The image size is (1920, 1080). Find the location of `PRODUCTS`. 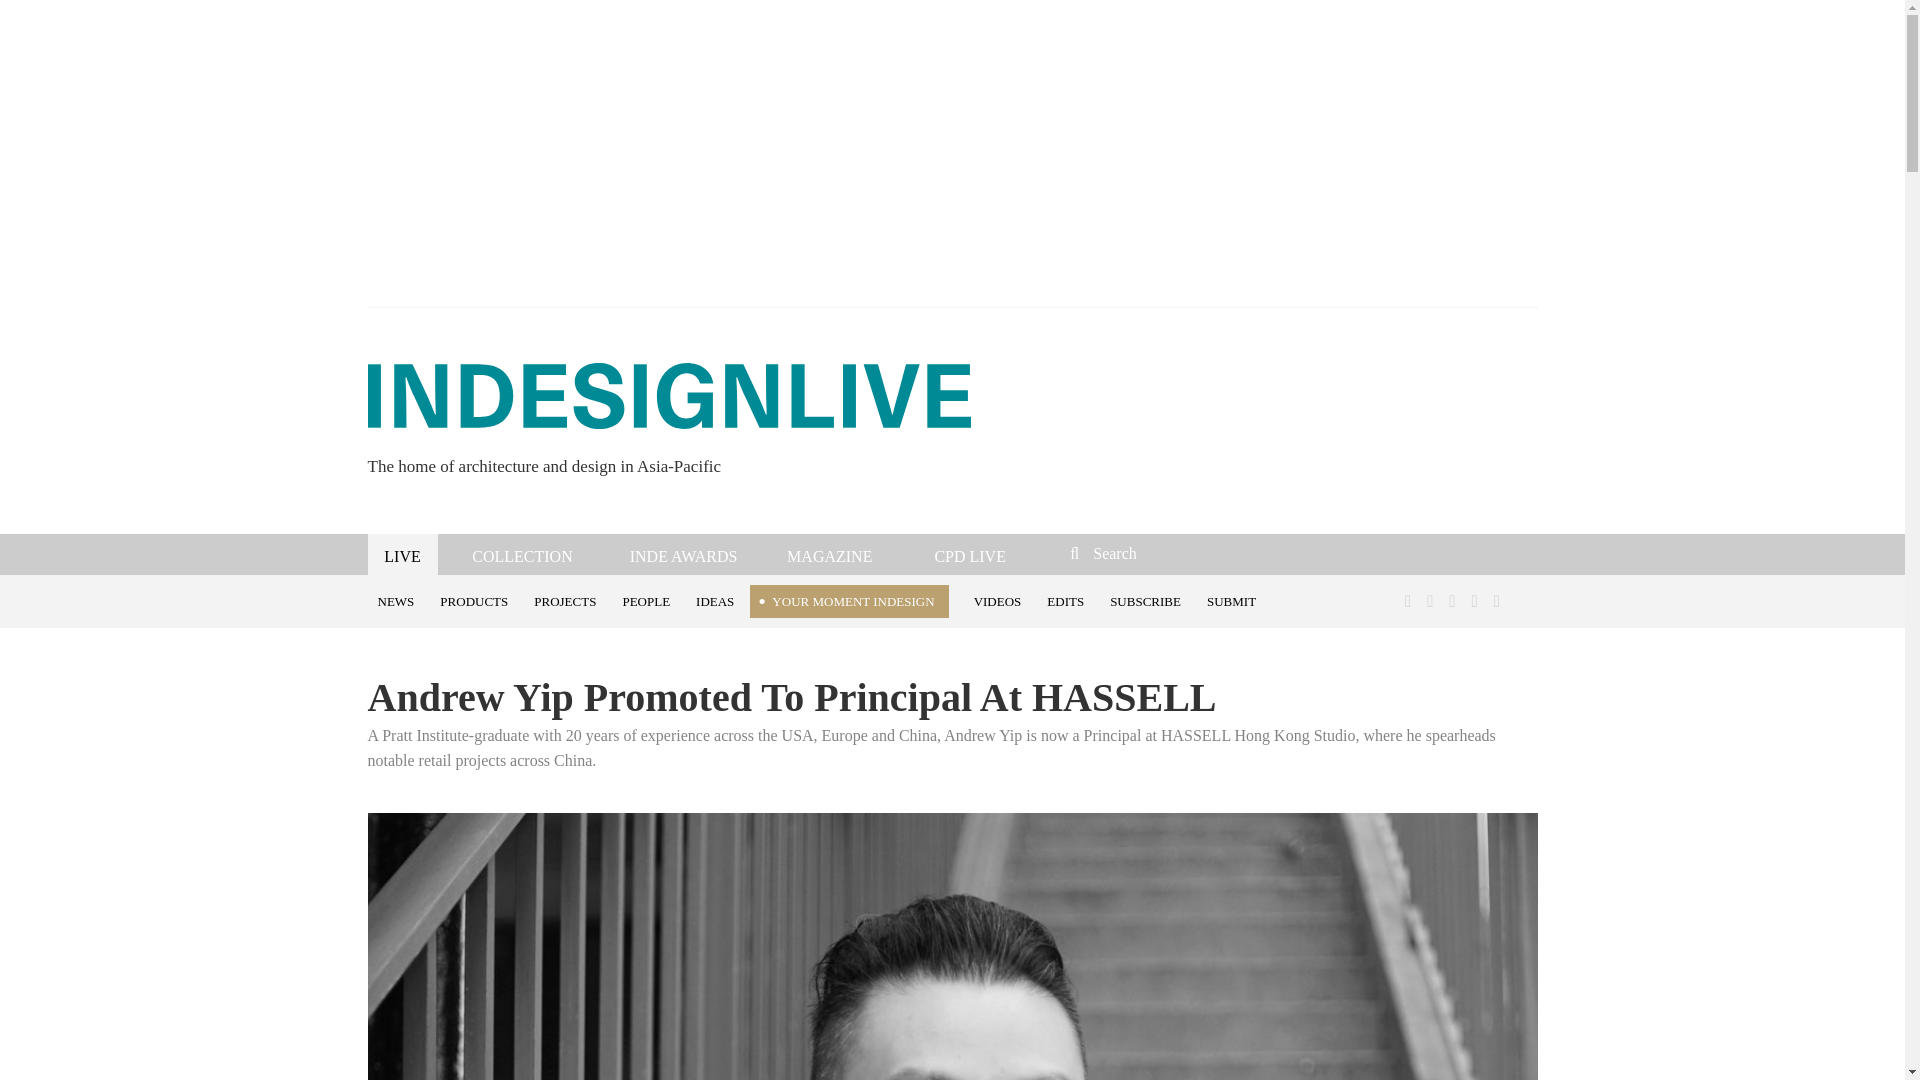

PRODUCTS is located at coordinates (477, 600).